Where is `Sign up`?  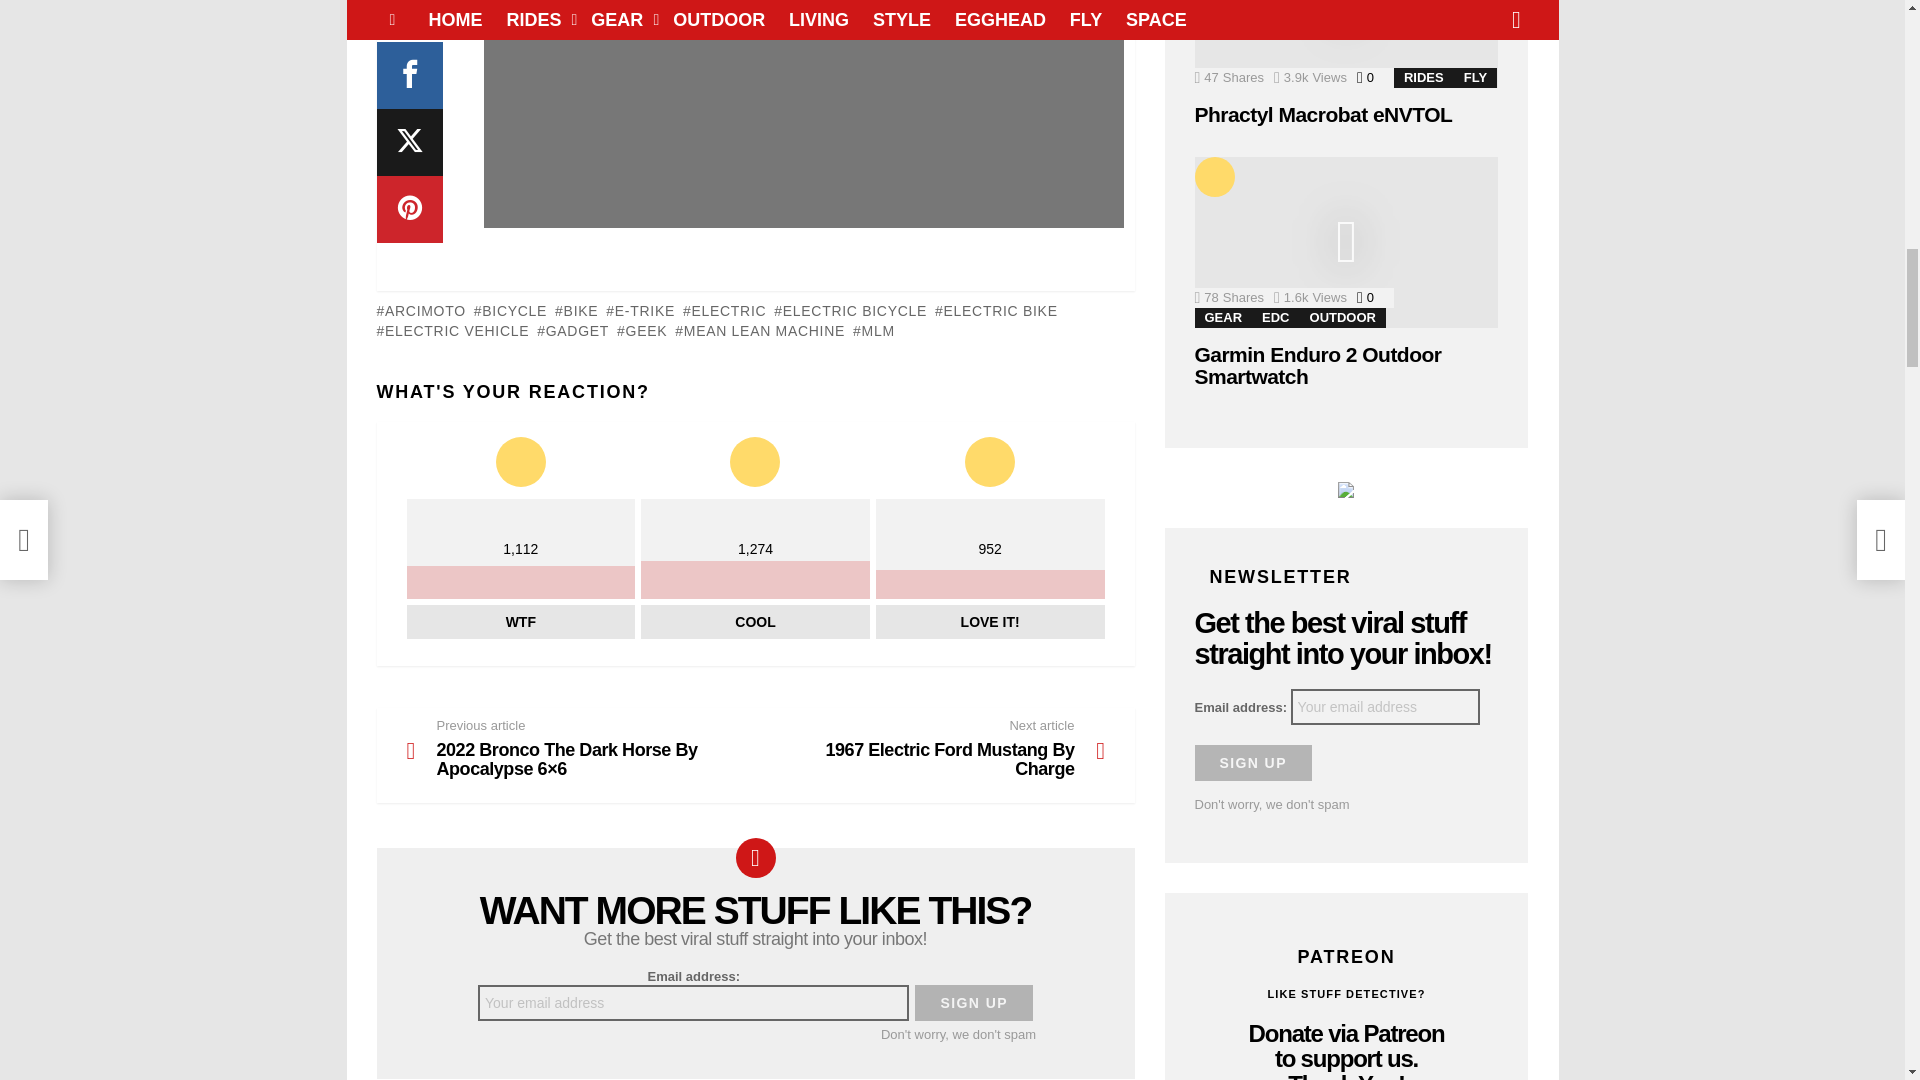
Sign up is located at coordinates (1252, 762).